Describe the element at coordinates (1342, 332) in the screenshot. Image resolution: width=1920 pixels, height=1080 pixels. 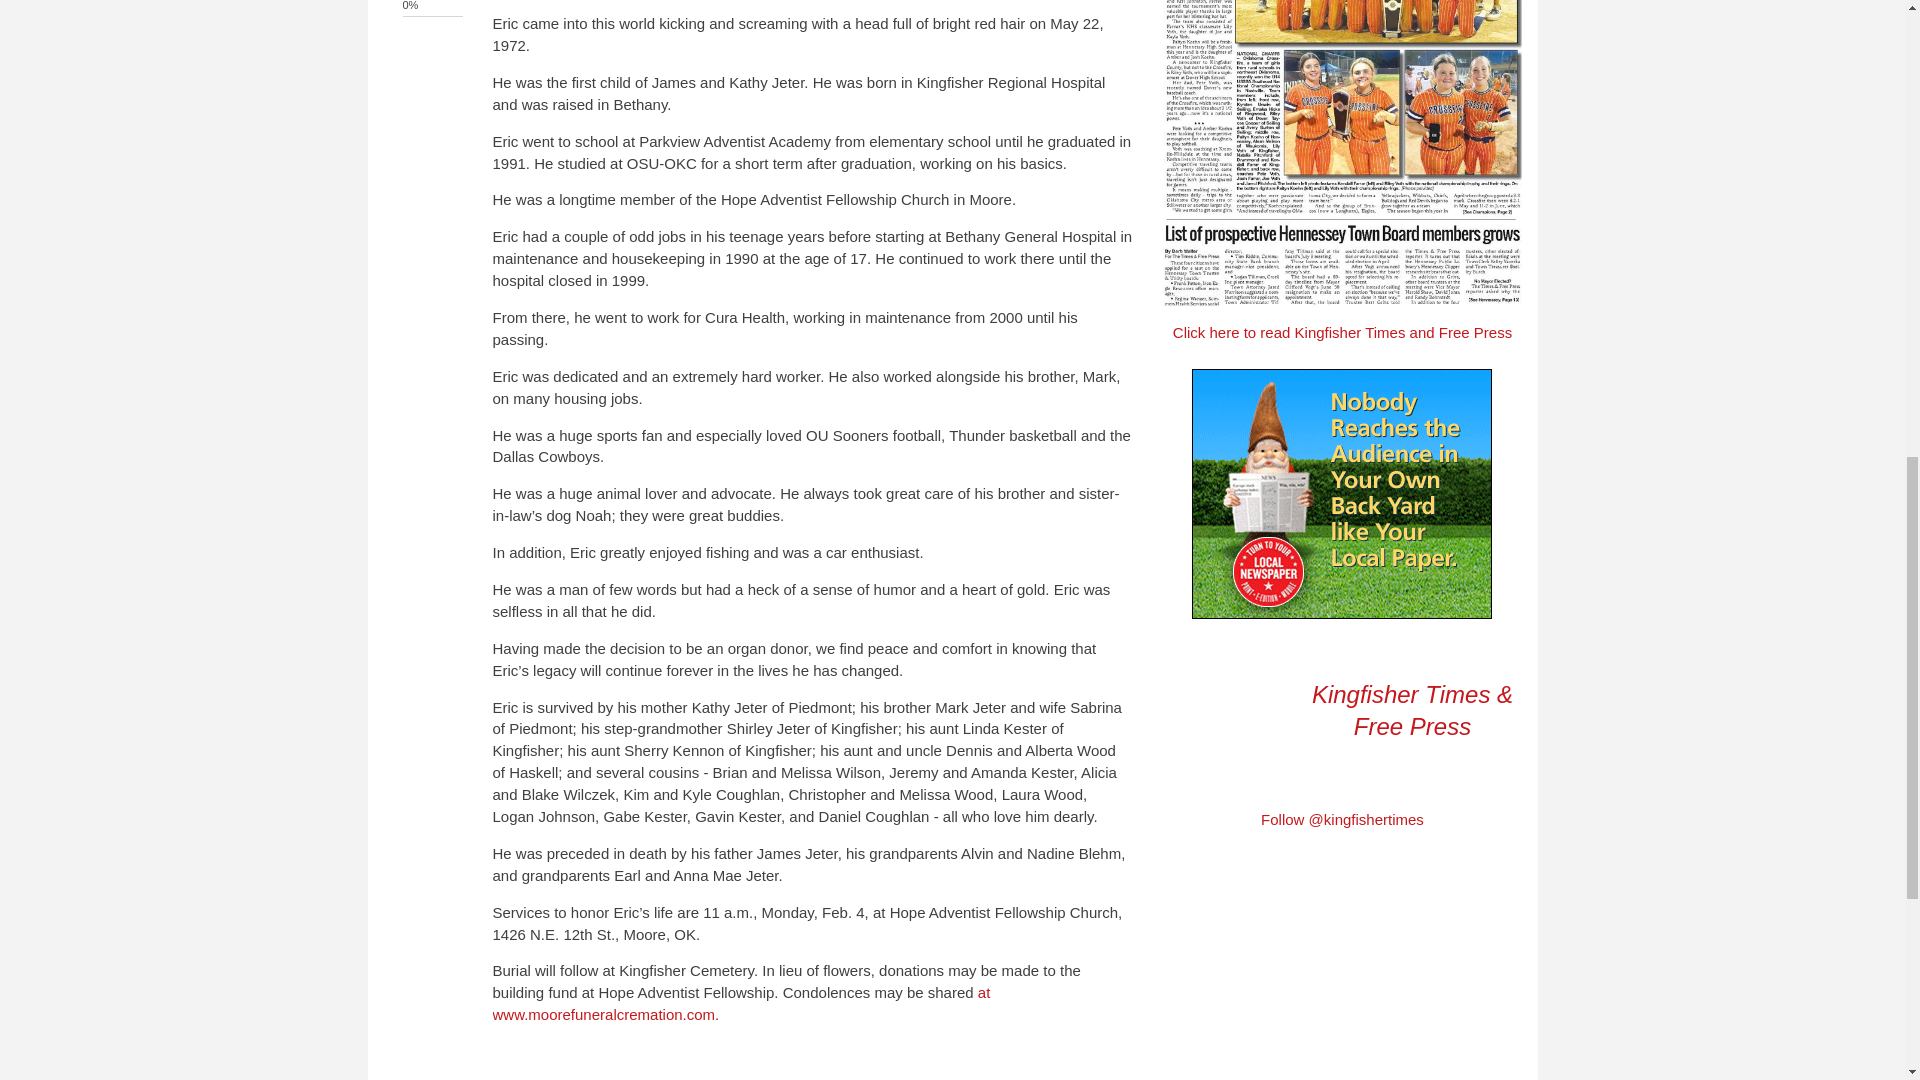
I see `Click here to read Kingfisher Times and Free Press` at that location.